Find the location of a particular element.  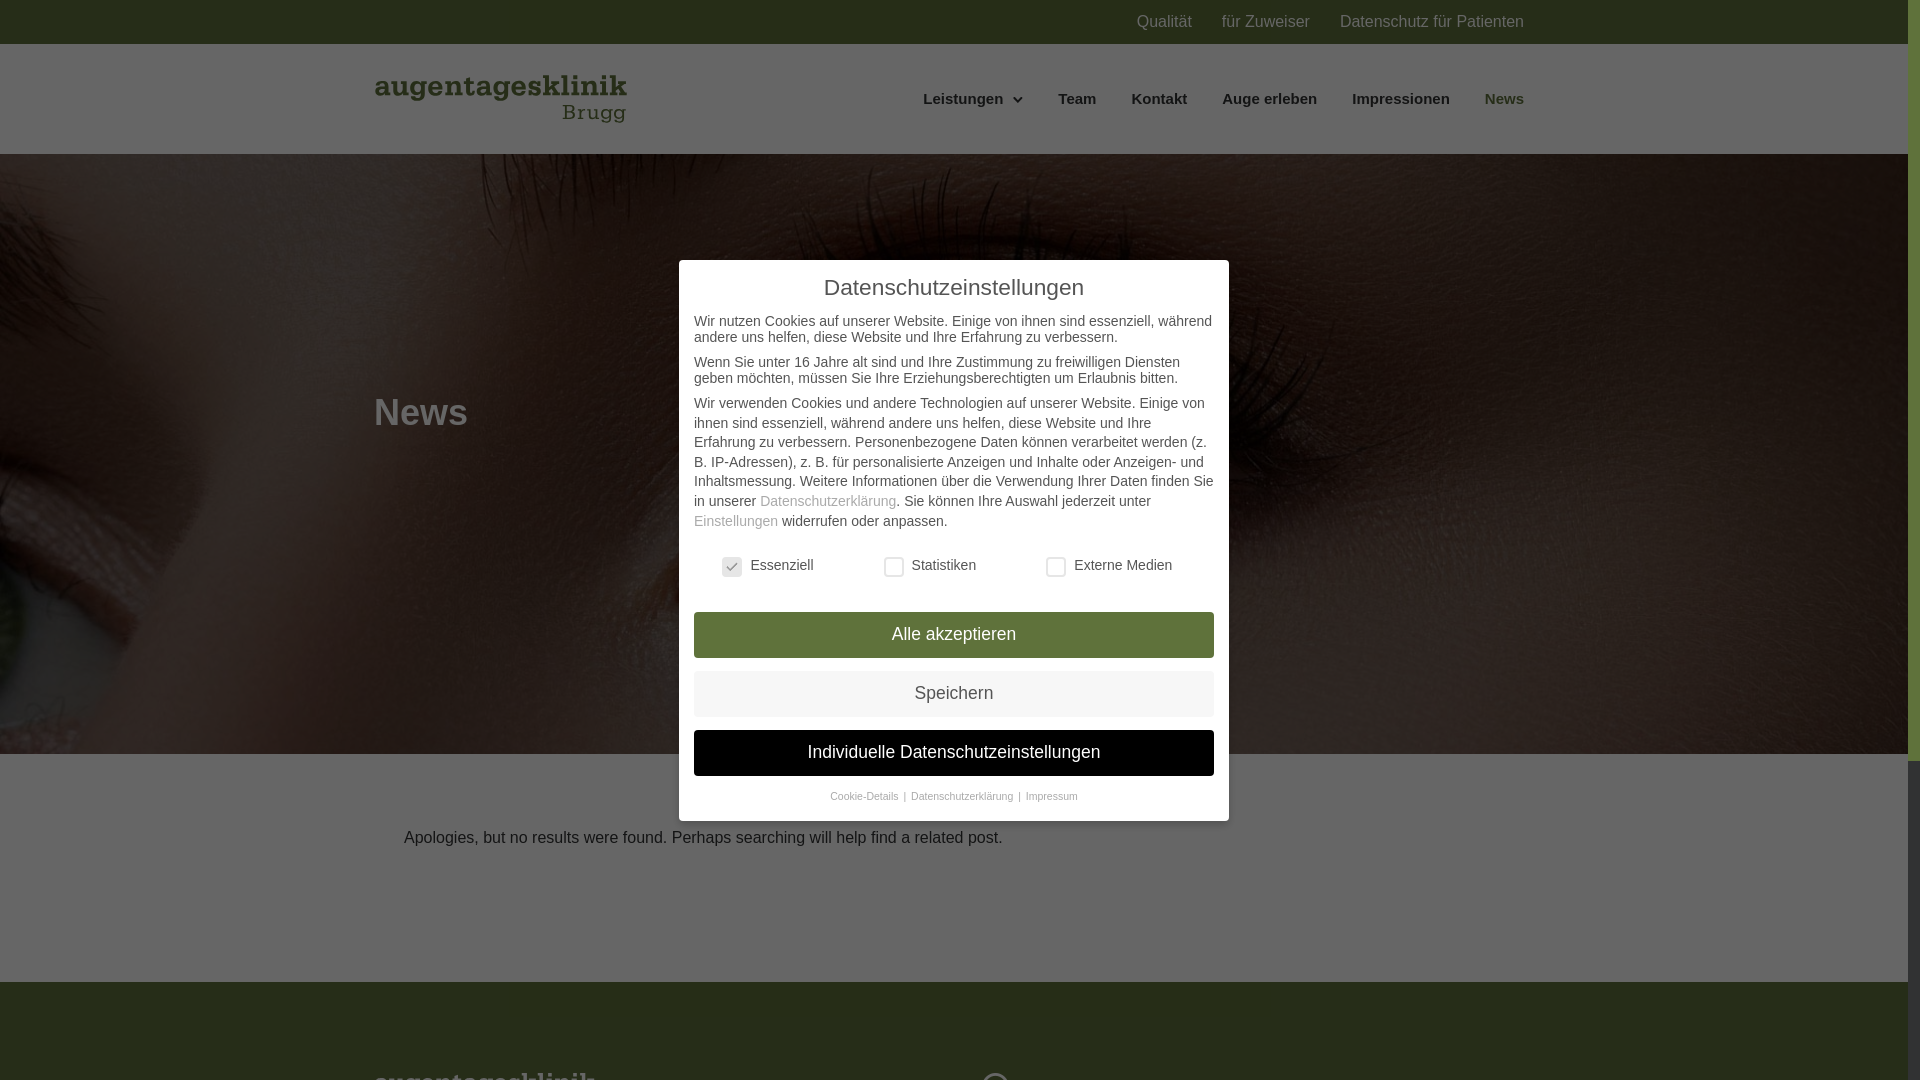

Speichern is located at coordinates (954, 694).